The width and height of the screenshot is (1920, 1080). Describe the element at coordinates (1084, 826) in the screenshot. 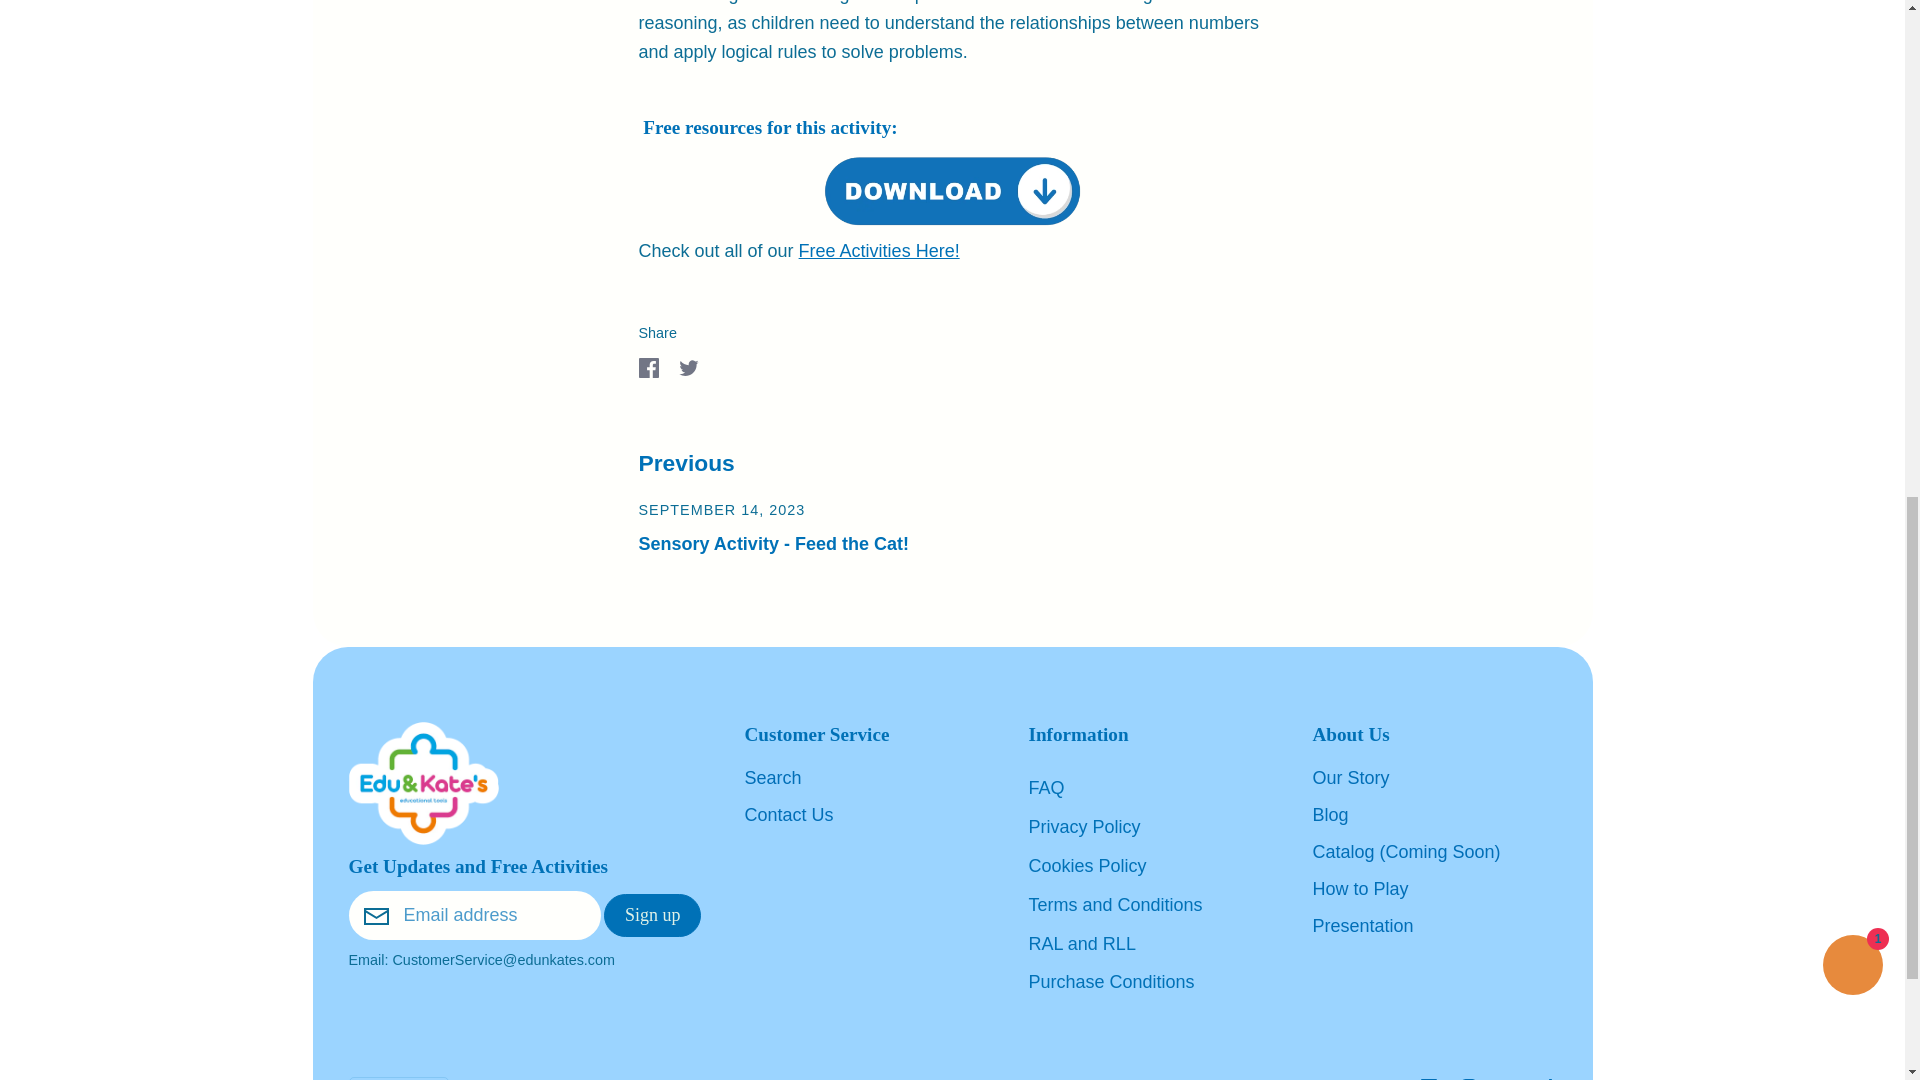

I see `Privacy Policy` at that location.